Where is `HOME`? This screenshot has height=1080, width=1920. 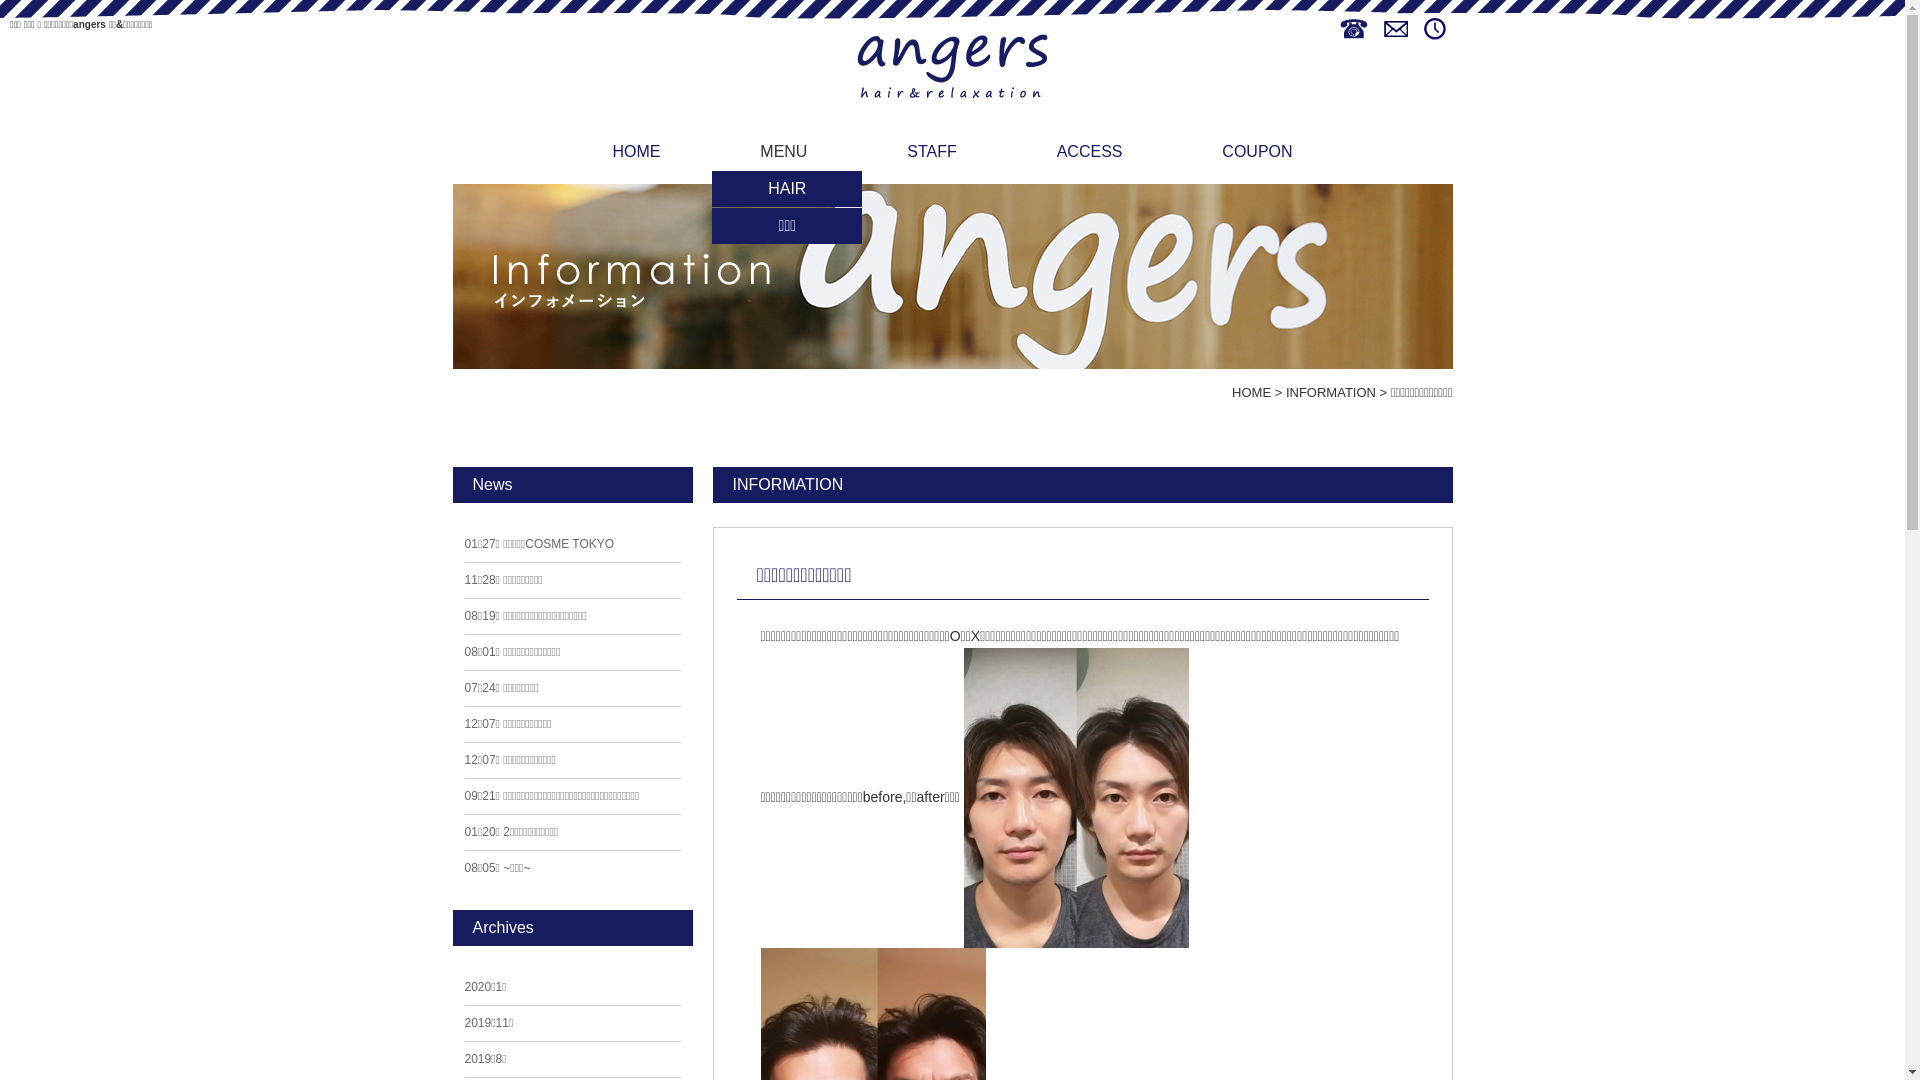 HOME is located at coordinates (1252, 392).